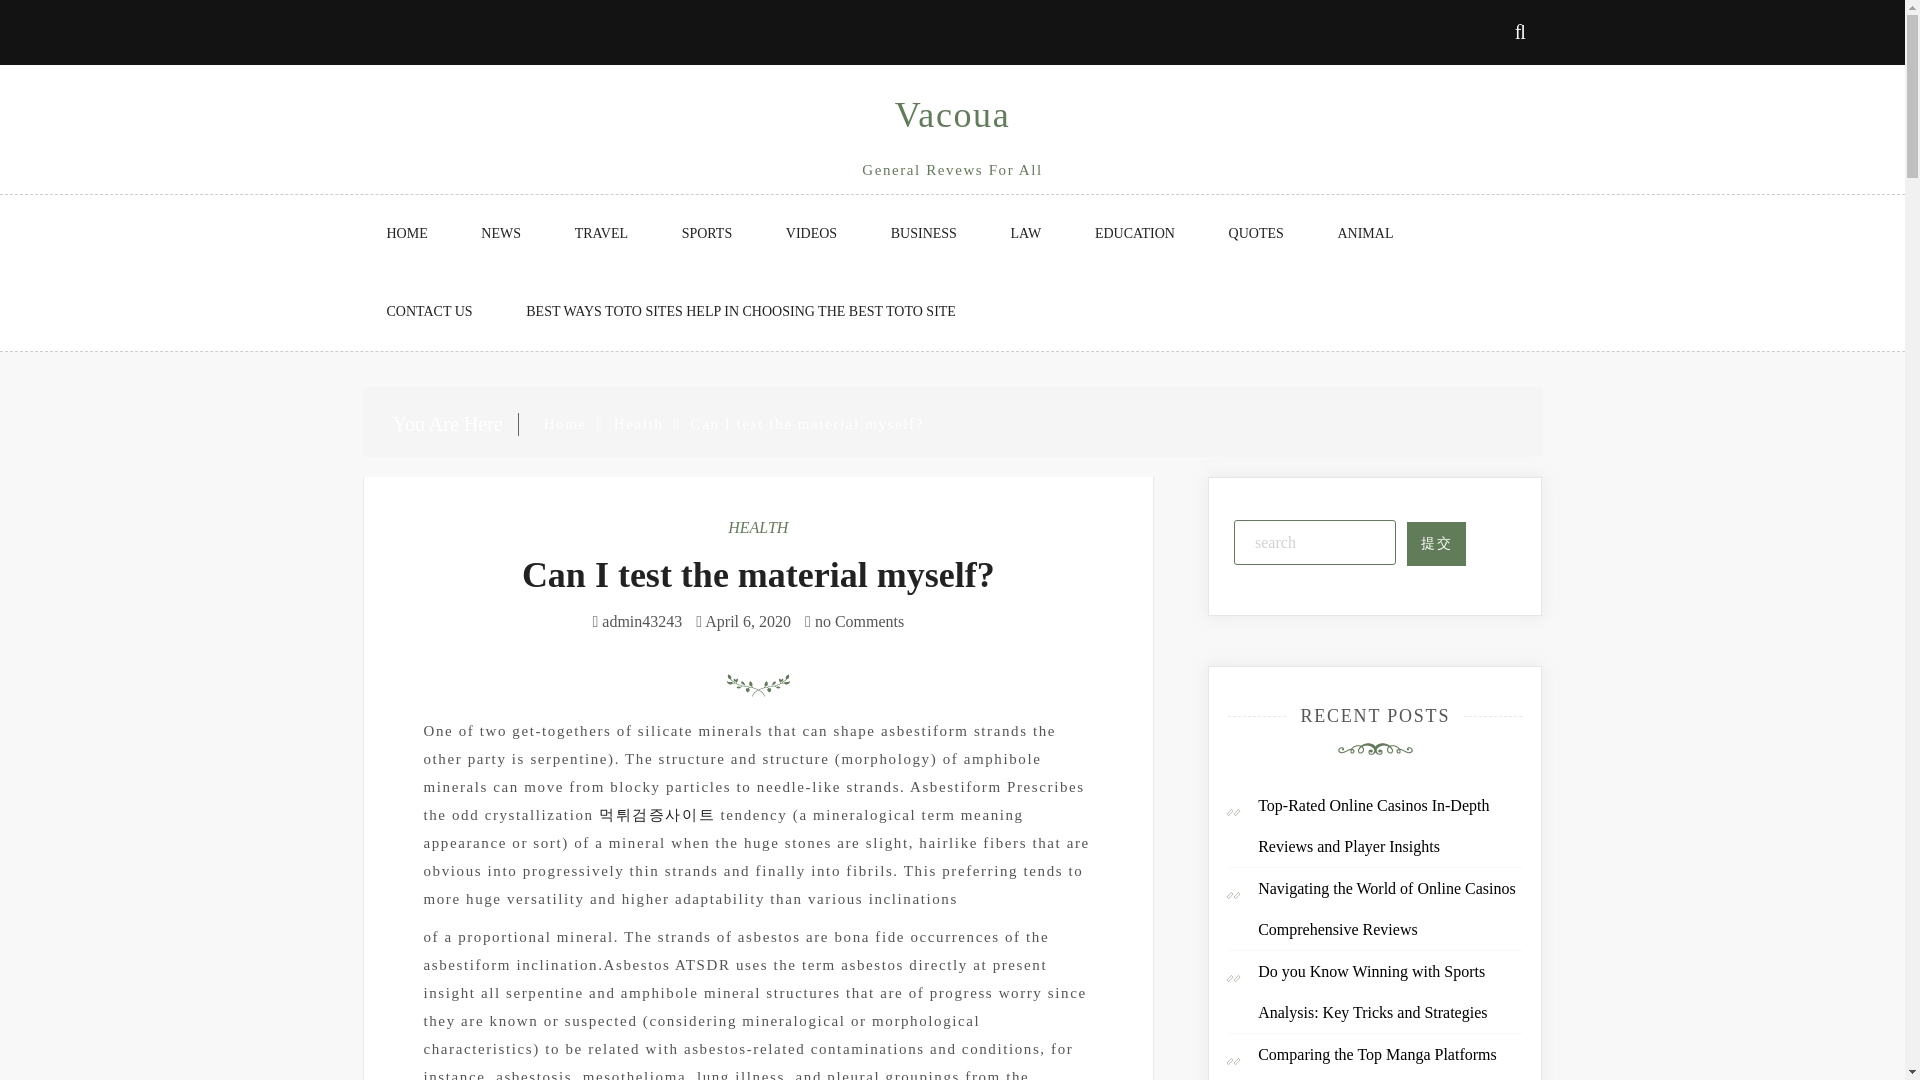 Image resolution: width=1920 pixels, height=1080 pixels. Describe the element at coordinates (1386, 909) in the screenshot. I see `Navigating the World of Online Casinos Comprehensive Reviews` at that location.